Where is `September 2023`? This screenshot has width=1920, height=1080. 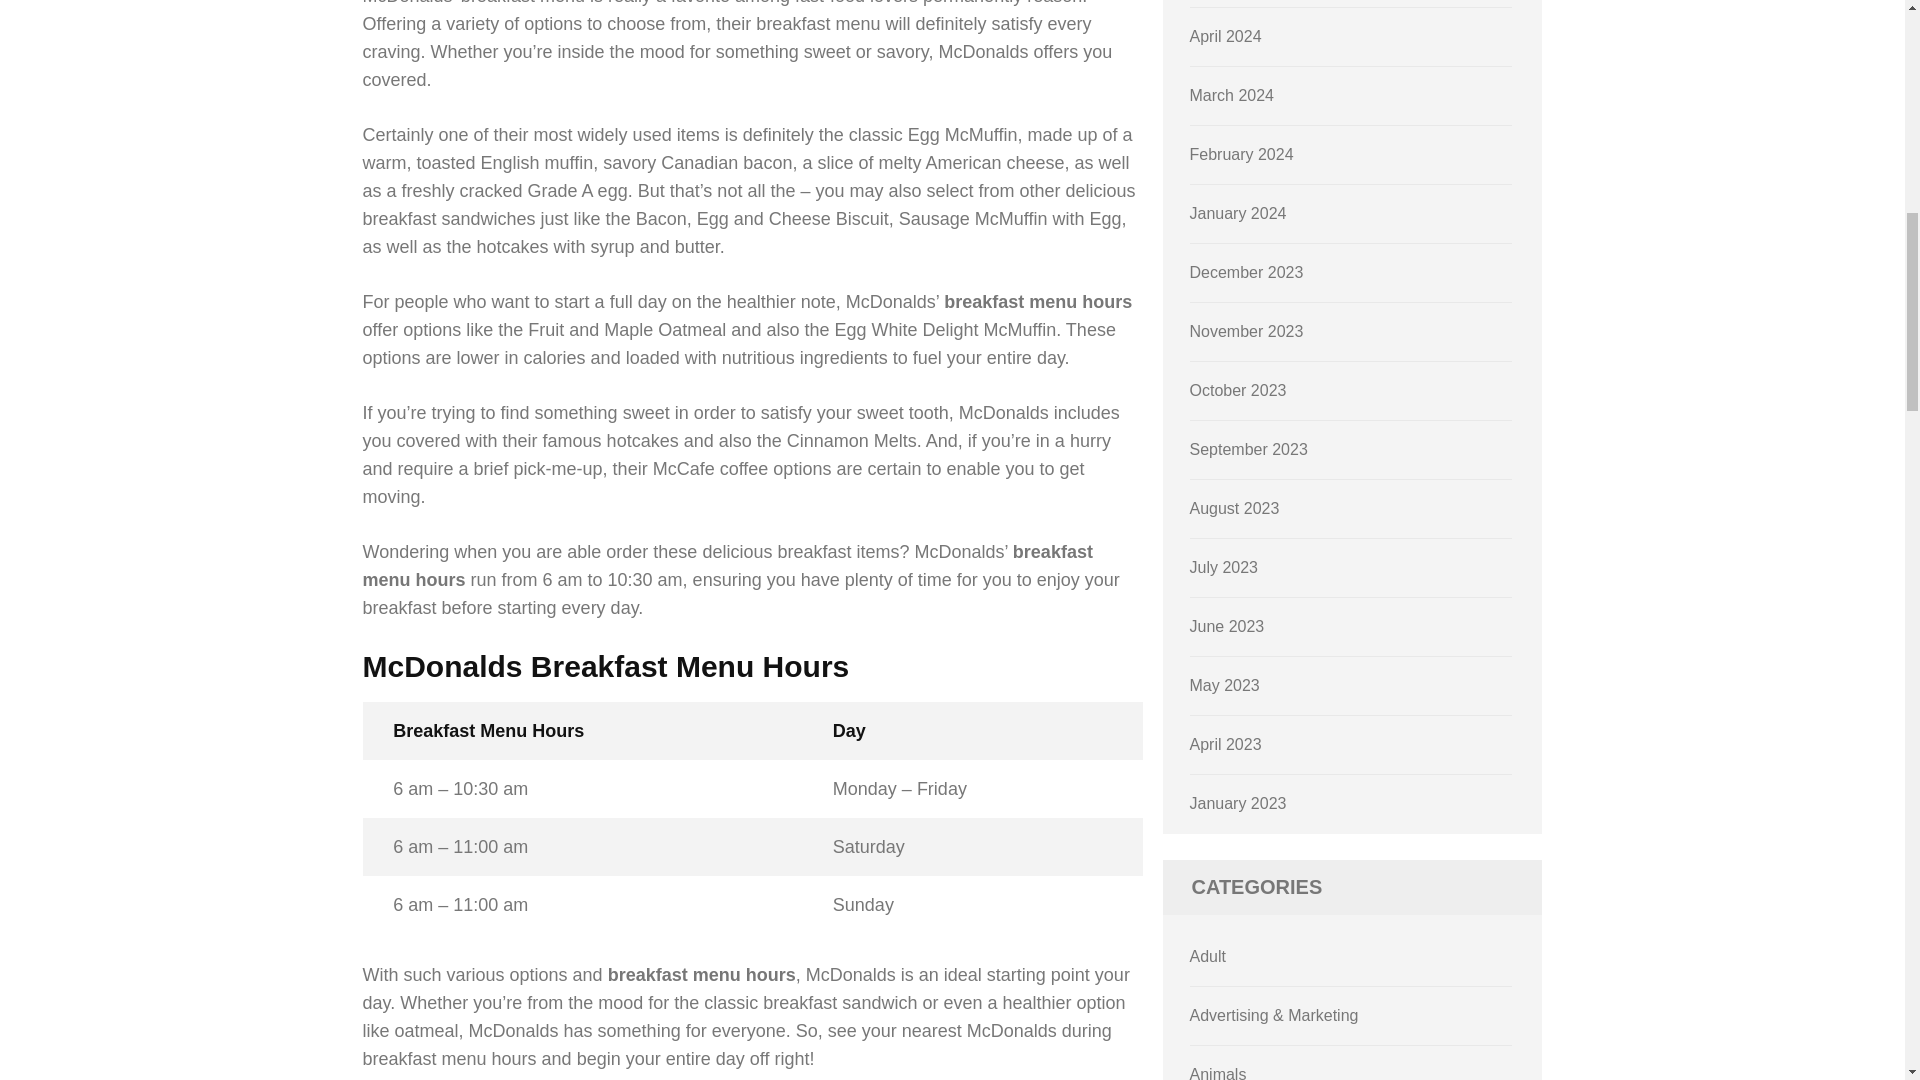 September 2023 is located at coordinates (1248, 448).